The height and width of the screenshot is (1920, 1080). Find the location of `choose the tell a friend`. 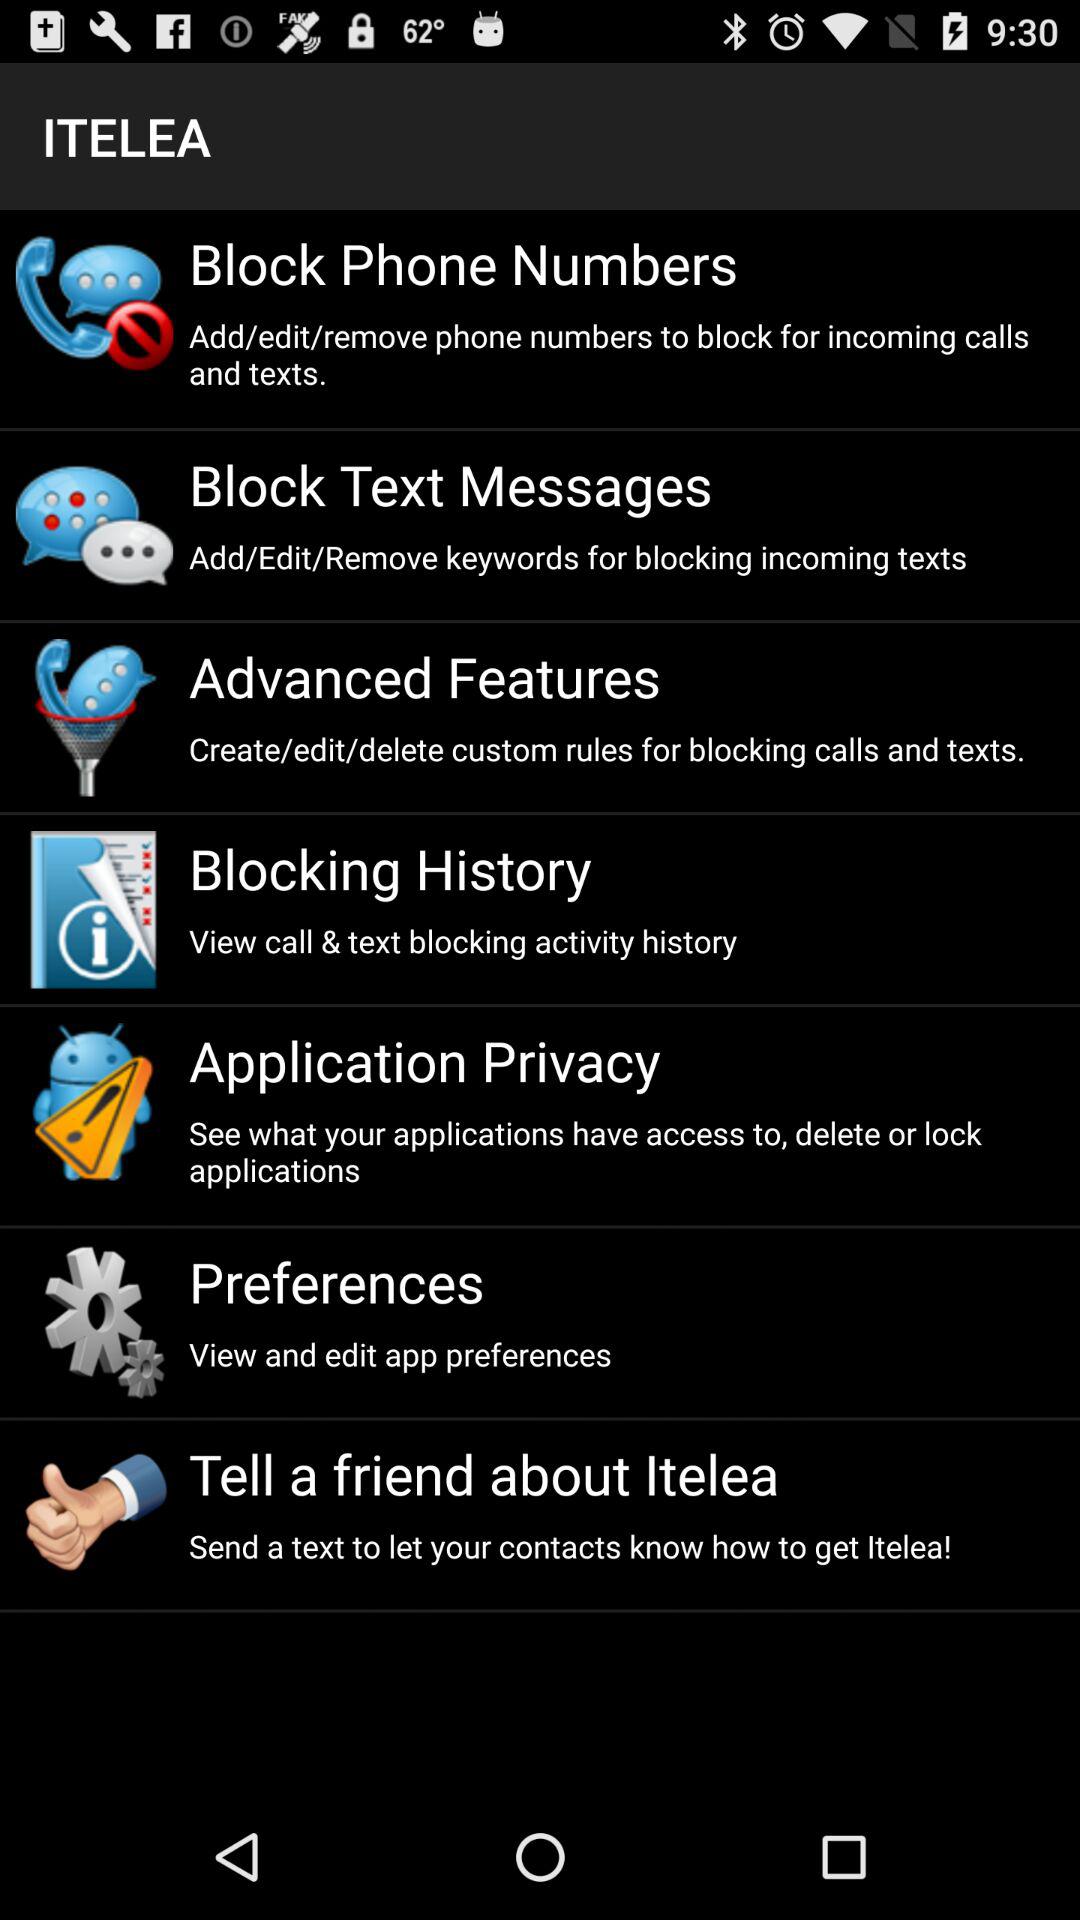

choose the tell a friend is located at coordinates (626, 1474).